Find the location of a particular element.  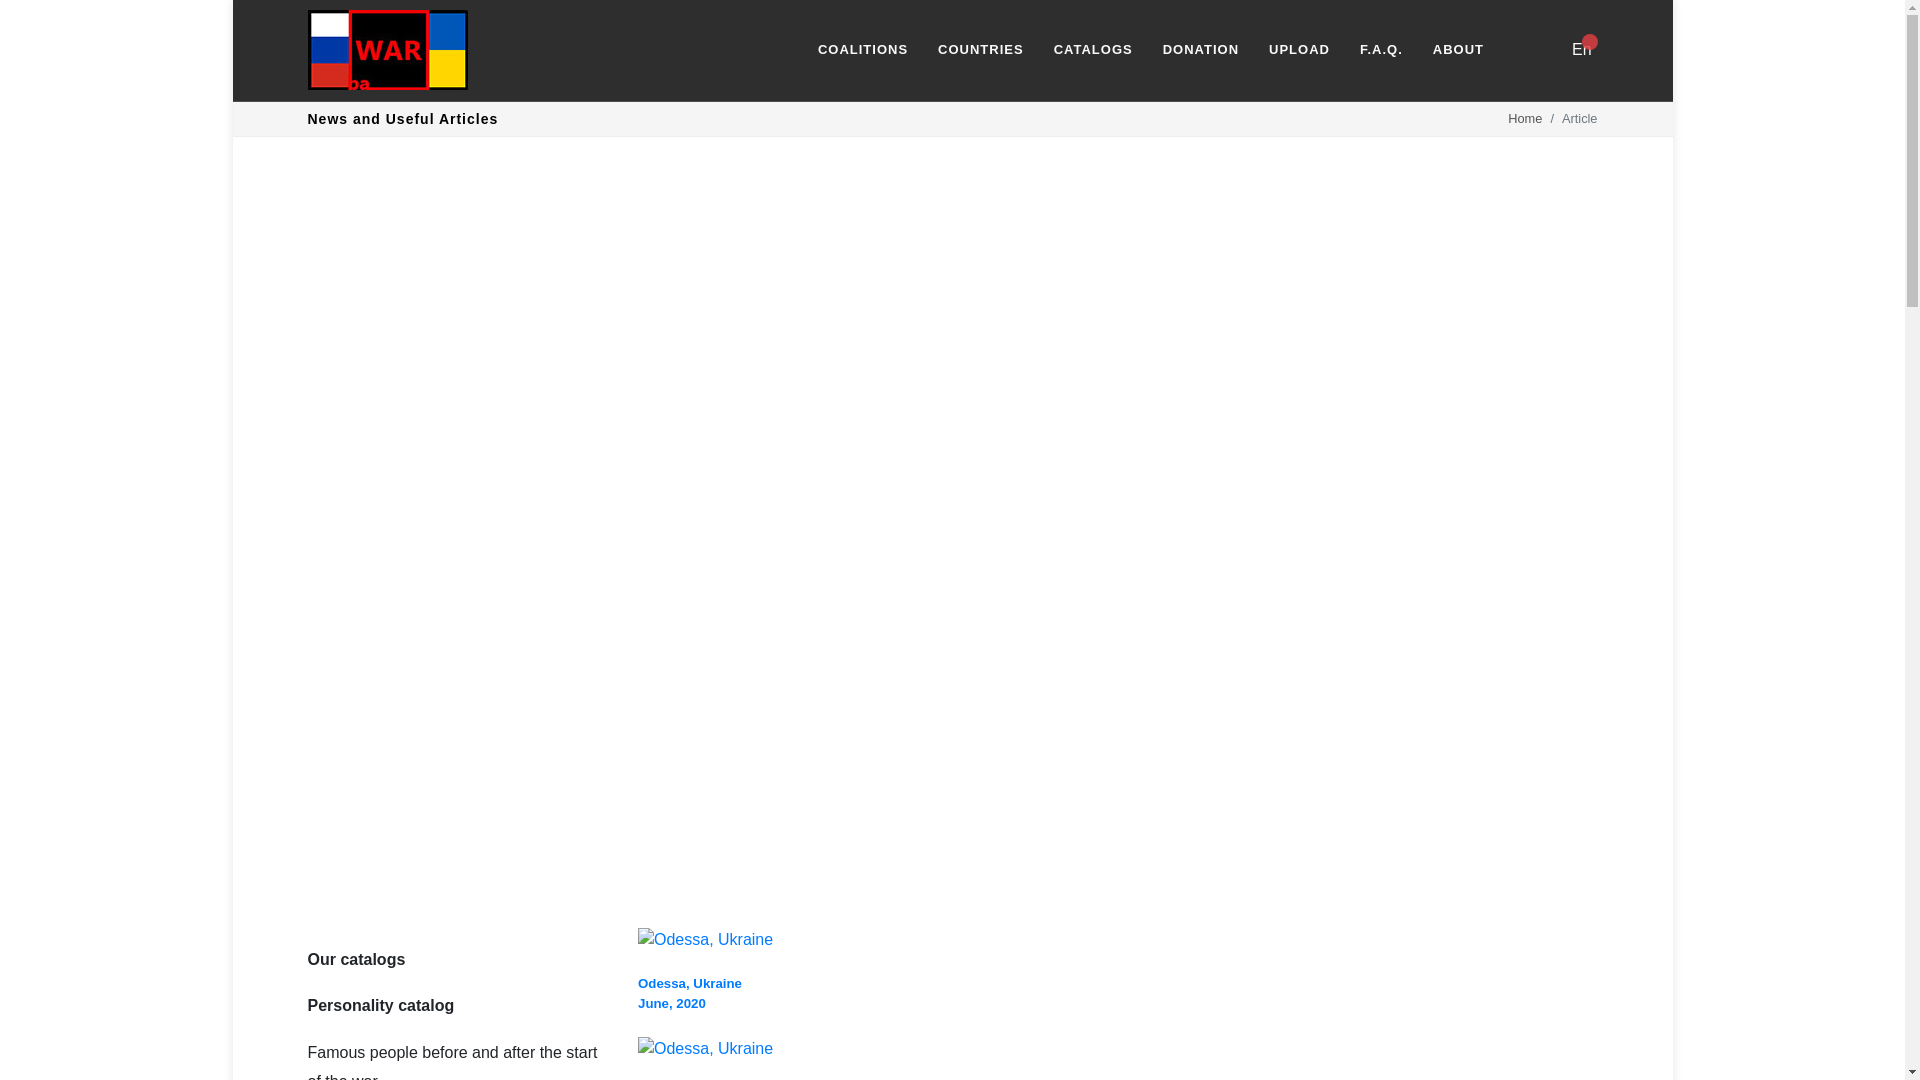

CATALOGS is located at coordinates (689, 993).